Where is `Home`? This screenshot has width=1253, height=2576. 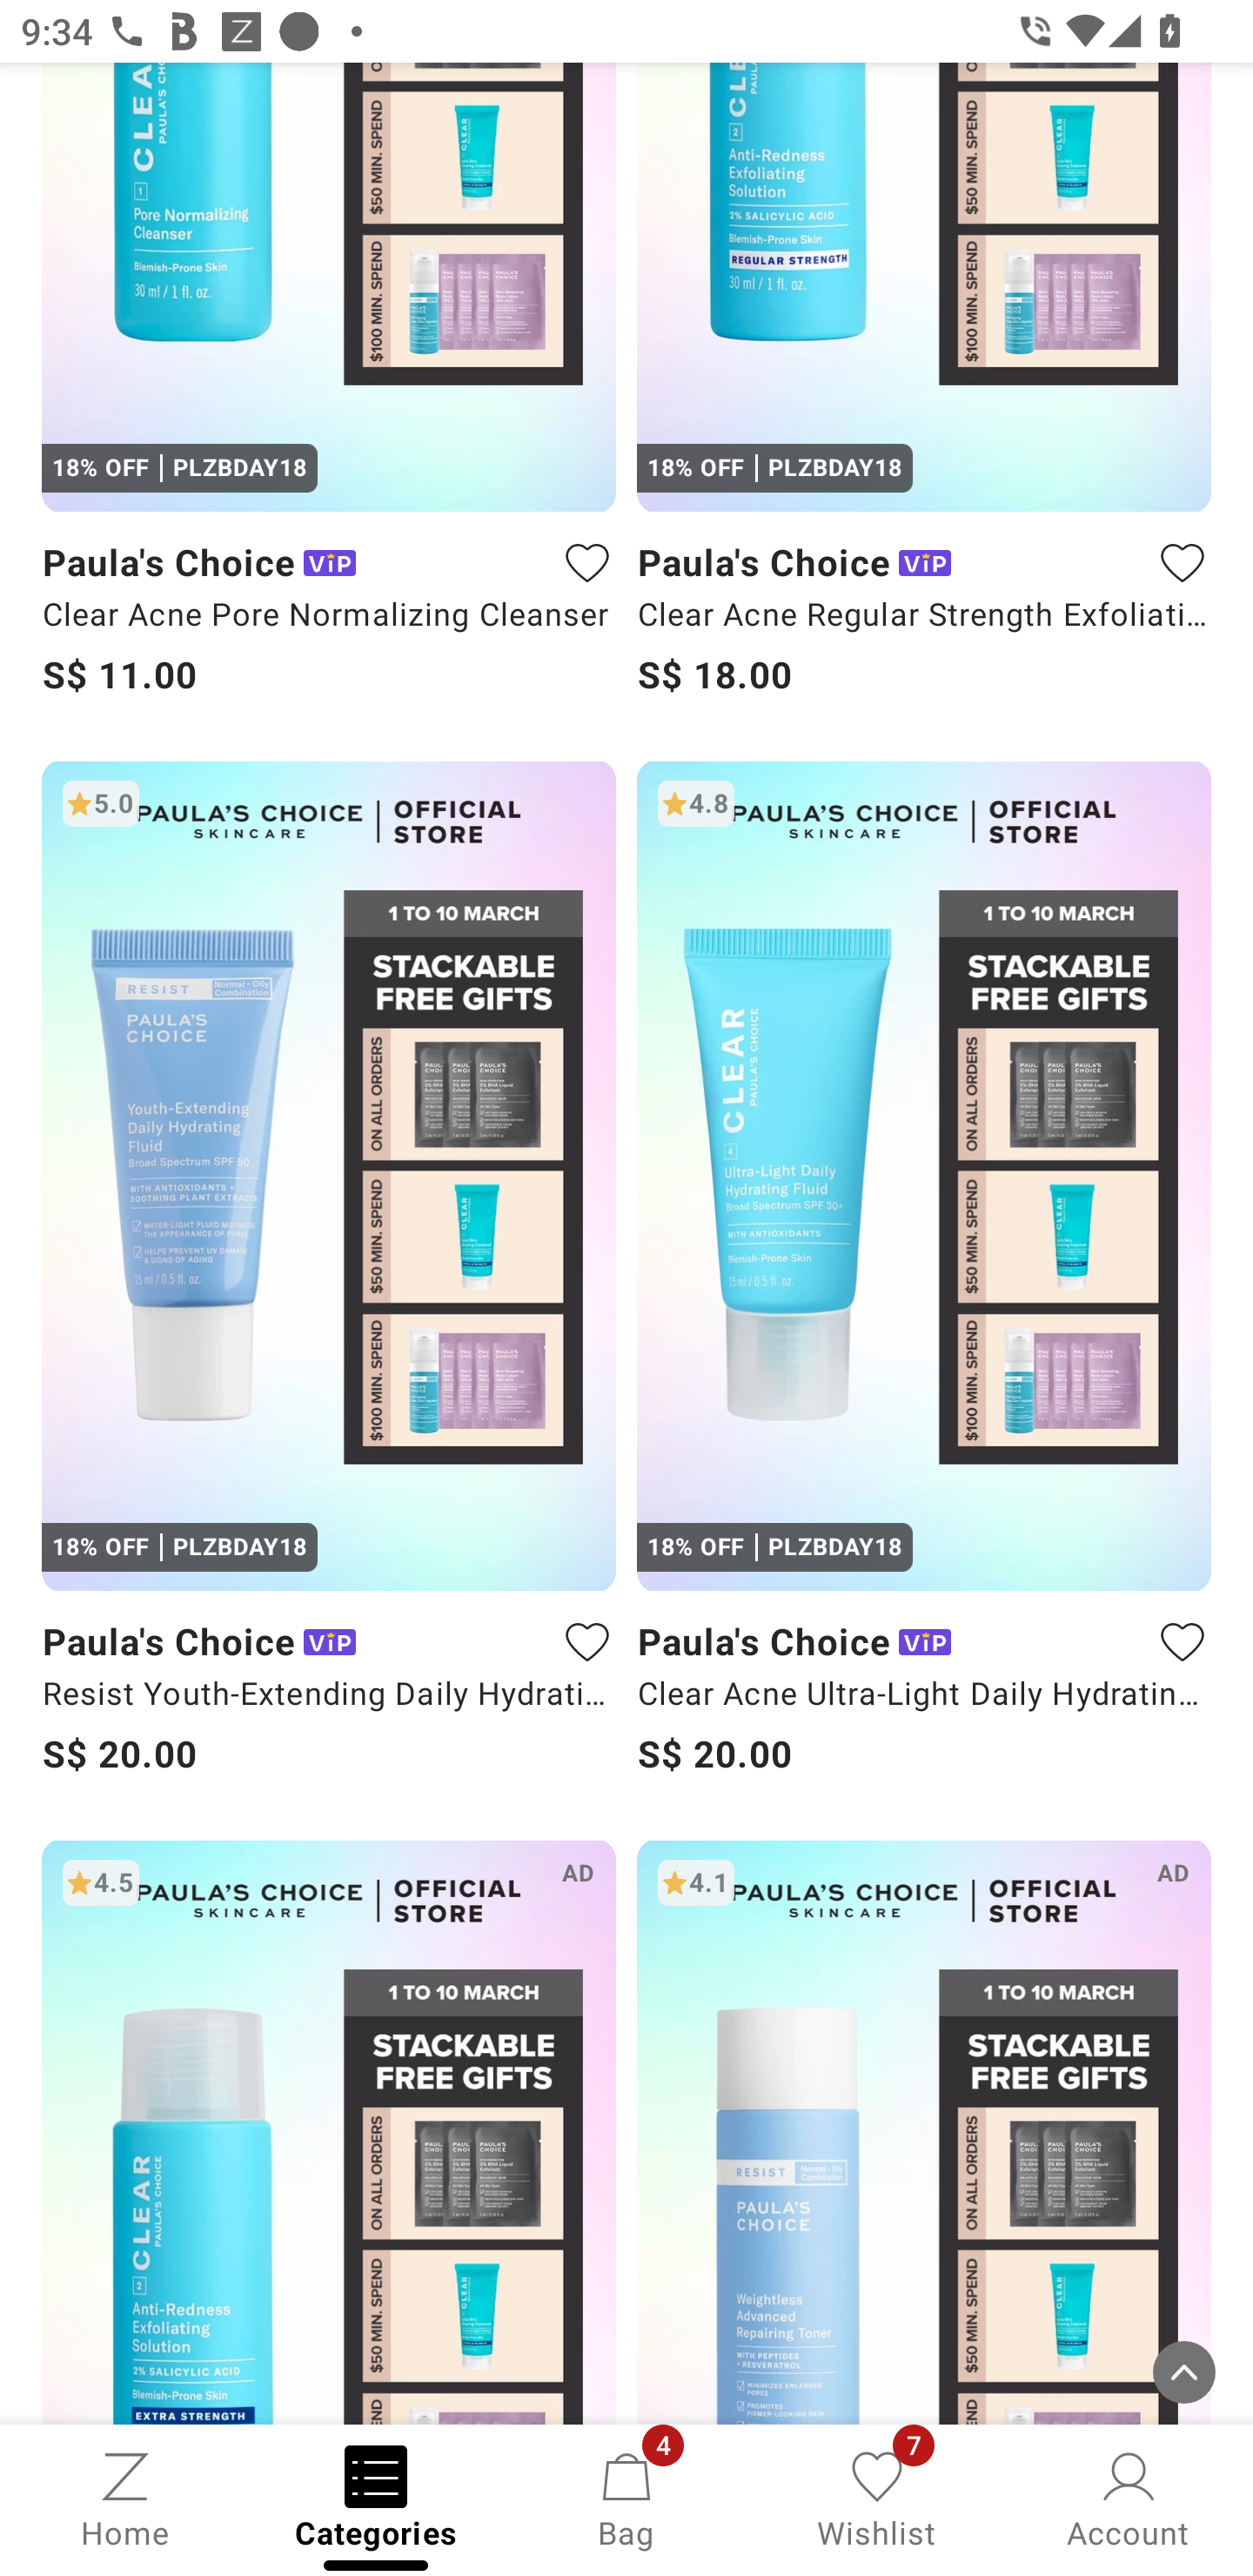
Home is located at coordinates (125, 2498).